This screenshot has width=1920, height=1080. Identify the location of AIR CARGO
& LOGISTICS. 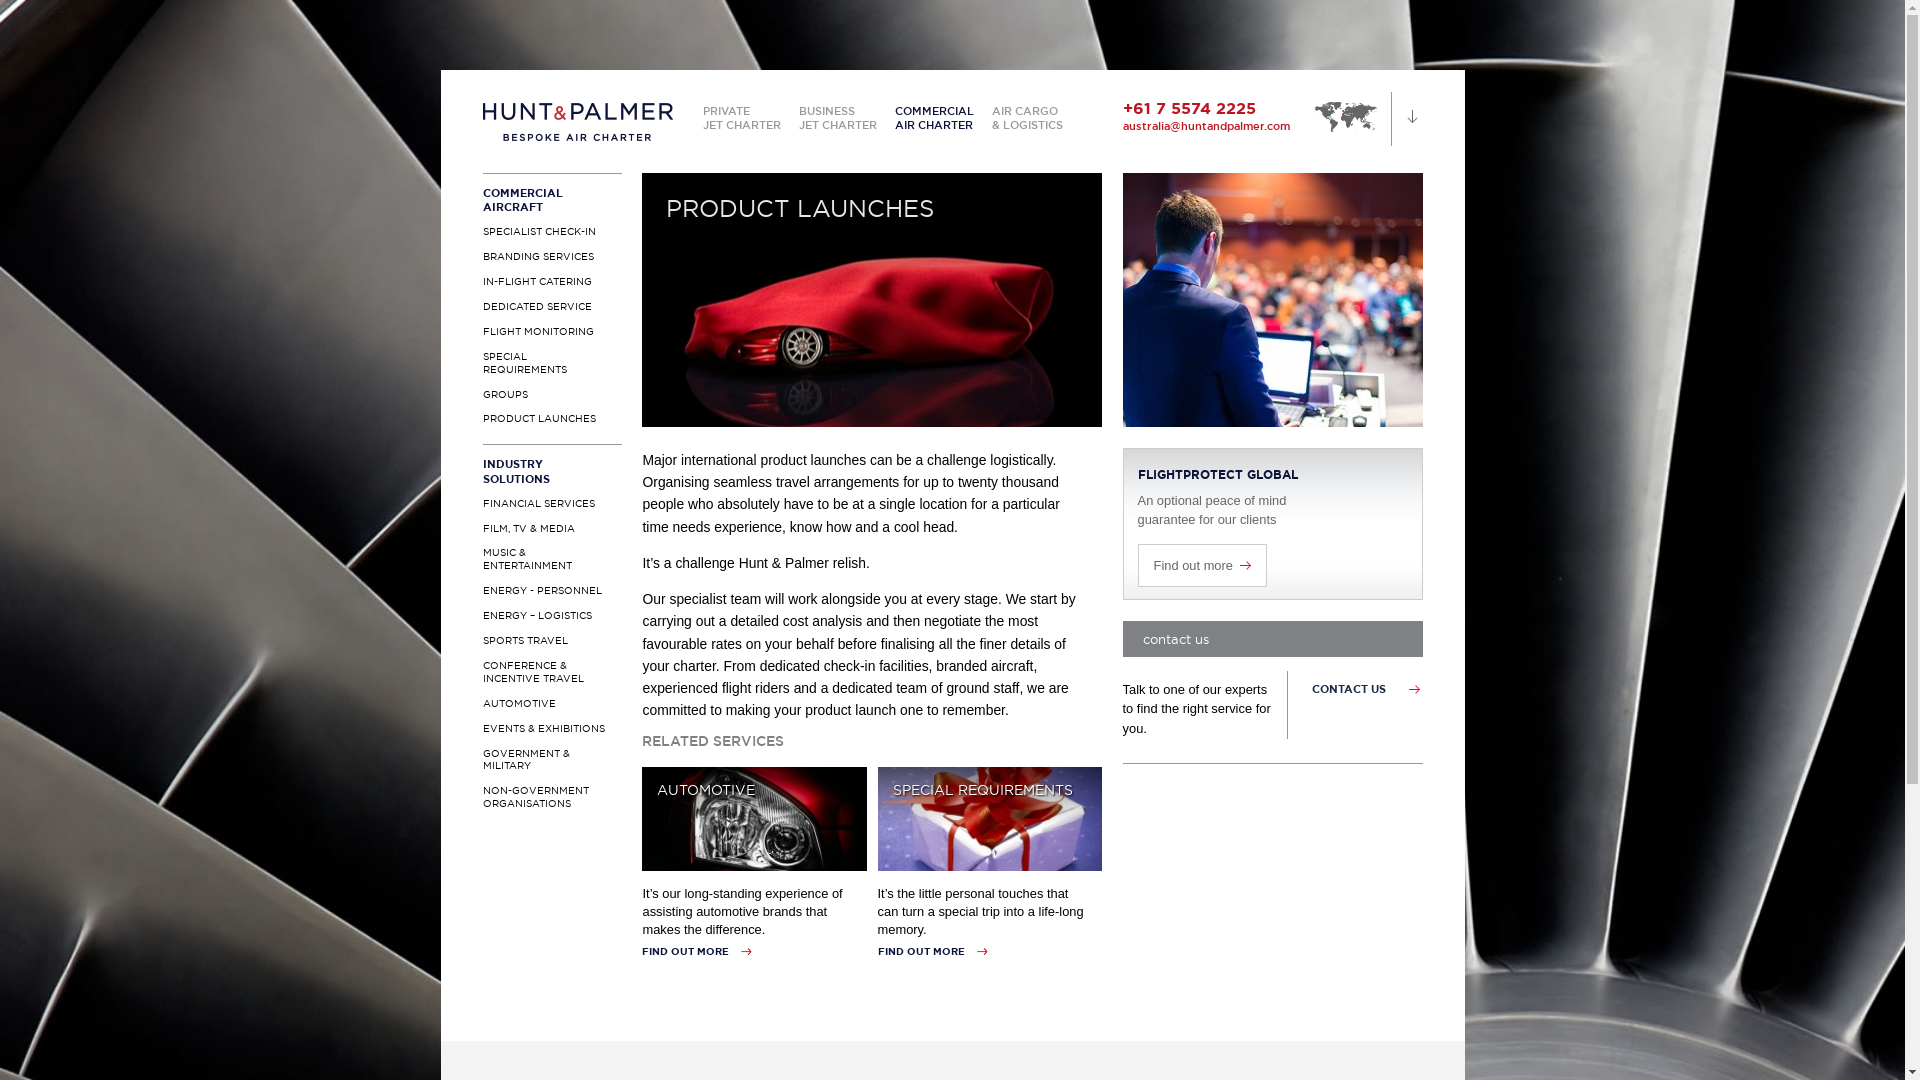
(1028, 118).